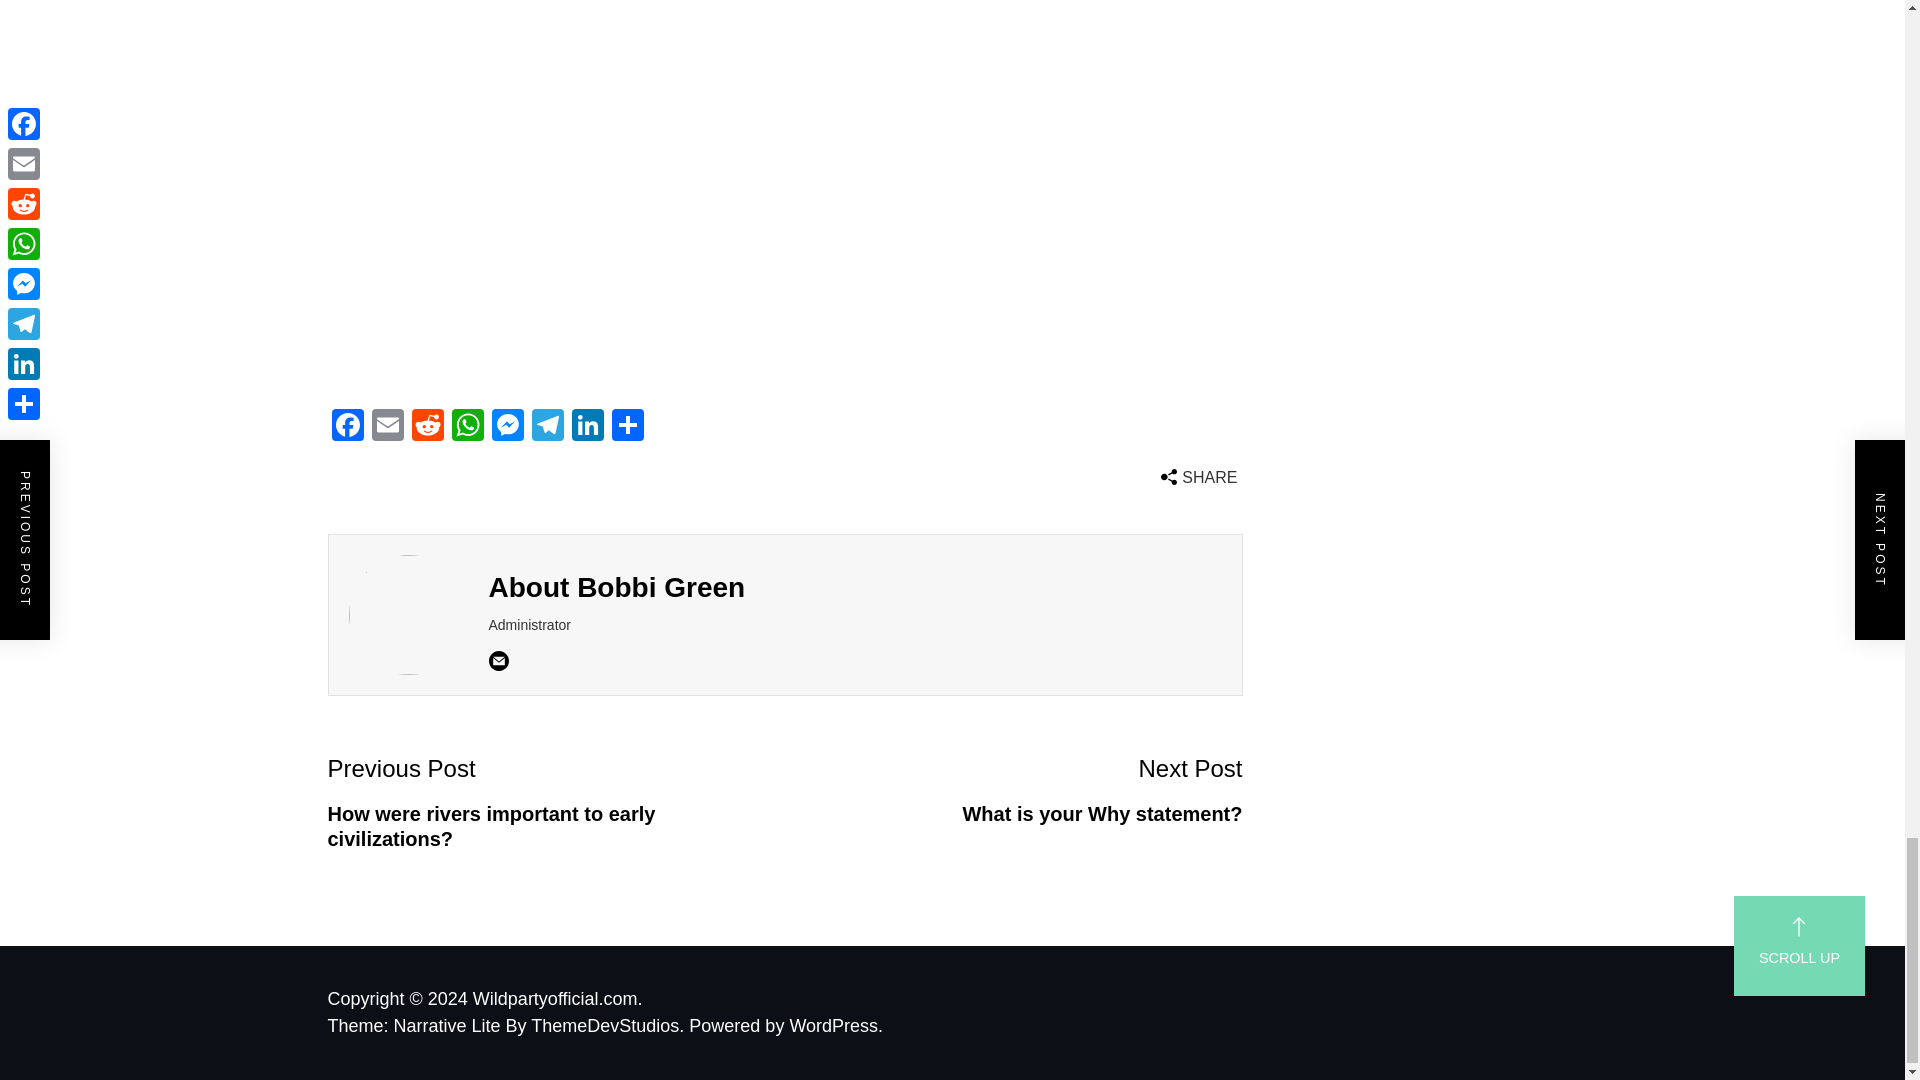 This screenshot has width=1920, height=1080. I want to click on WhatsApp, so click(467, 428).